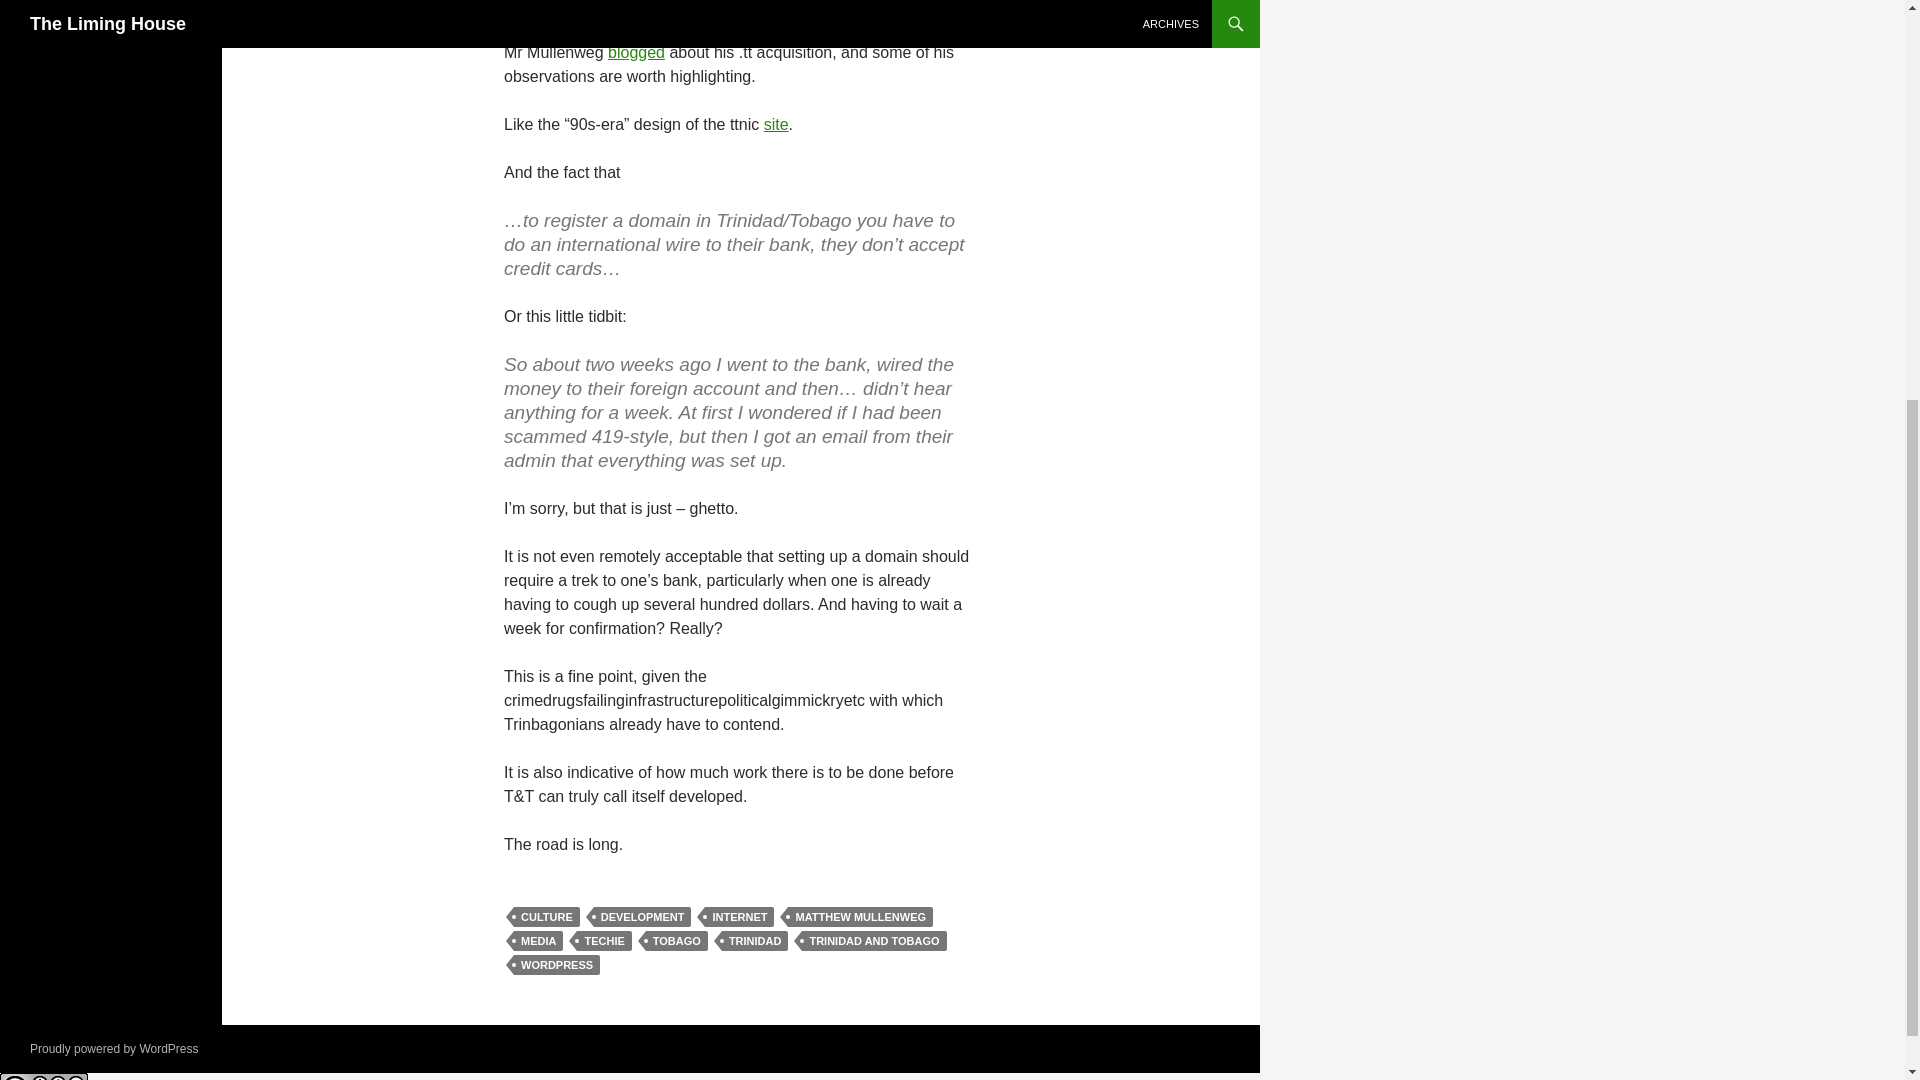  What do you see at coordinates (538, 940) in the screenshot?
I see `MEDIA` at bounding box center [538, 940].